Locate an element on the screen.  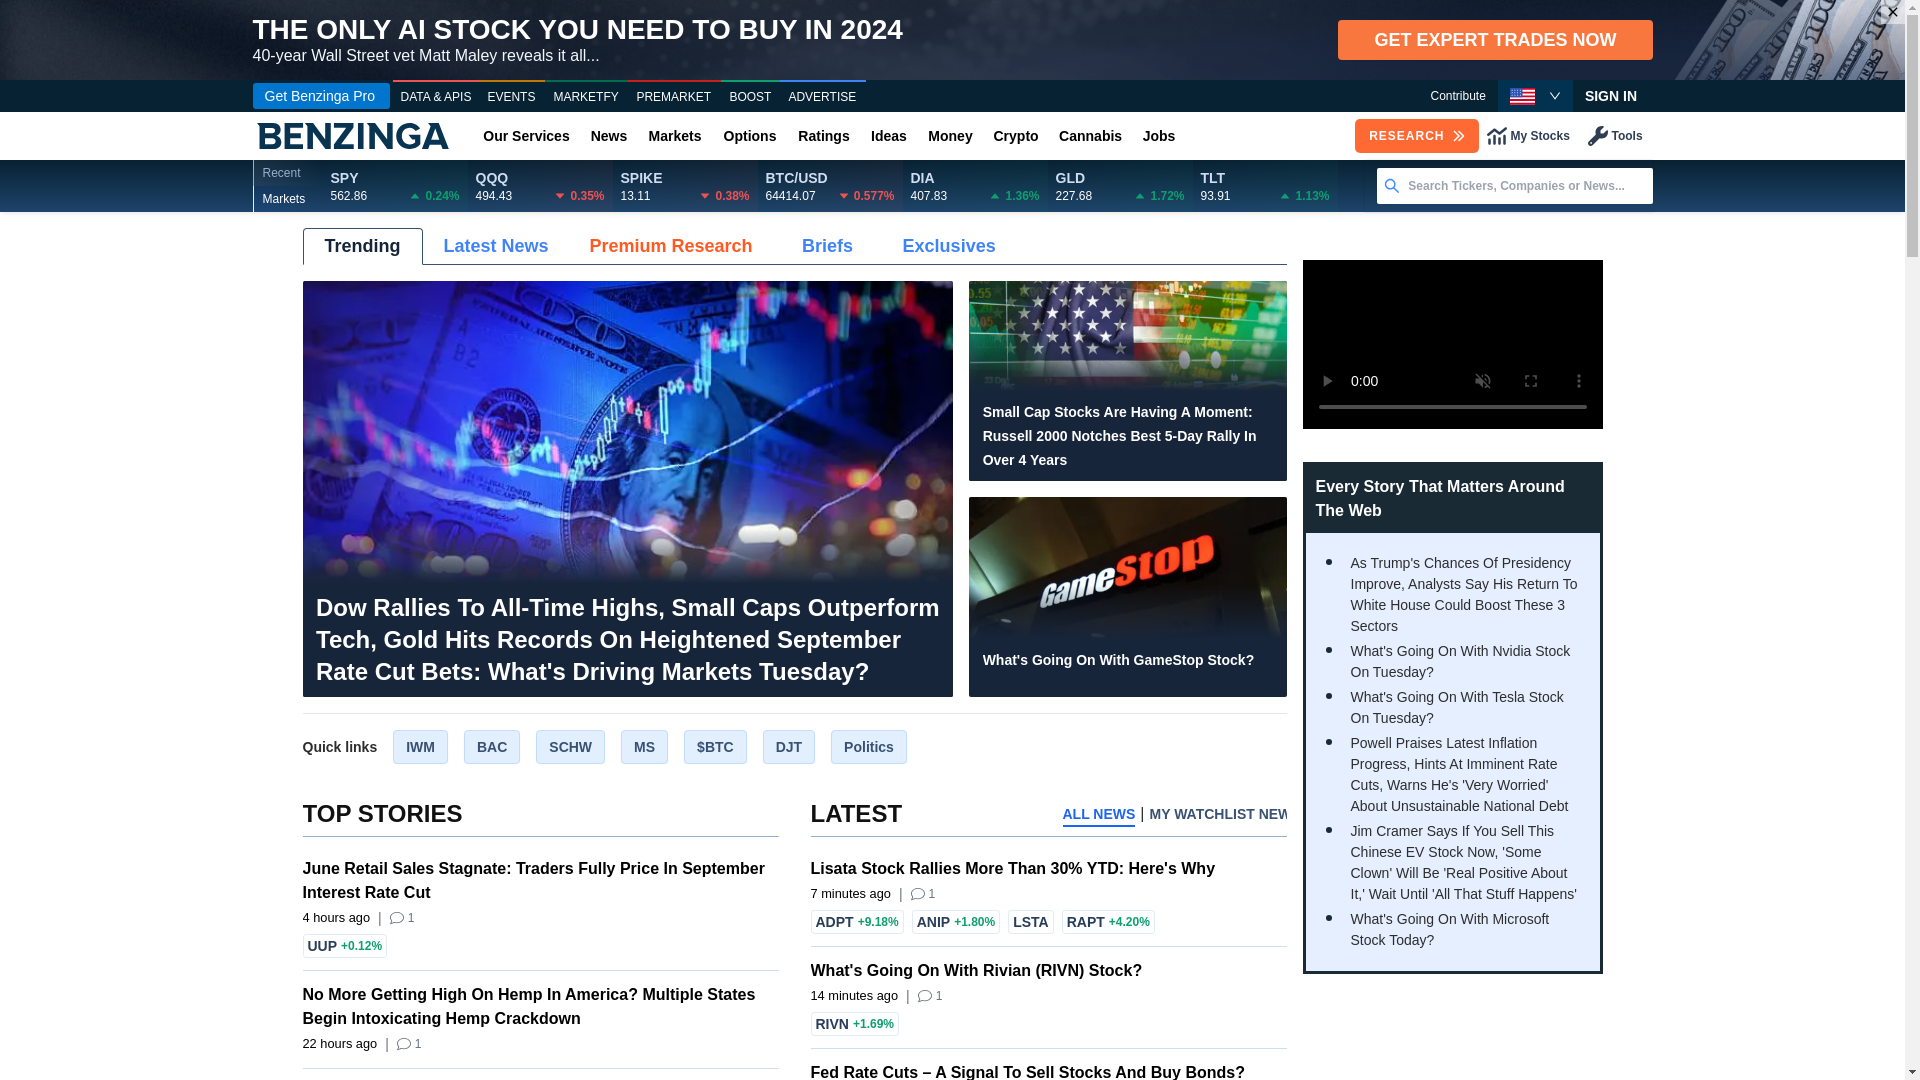
Contribute is located at coordinates (1457, 96).